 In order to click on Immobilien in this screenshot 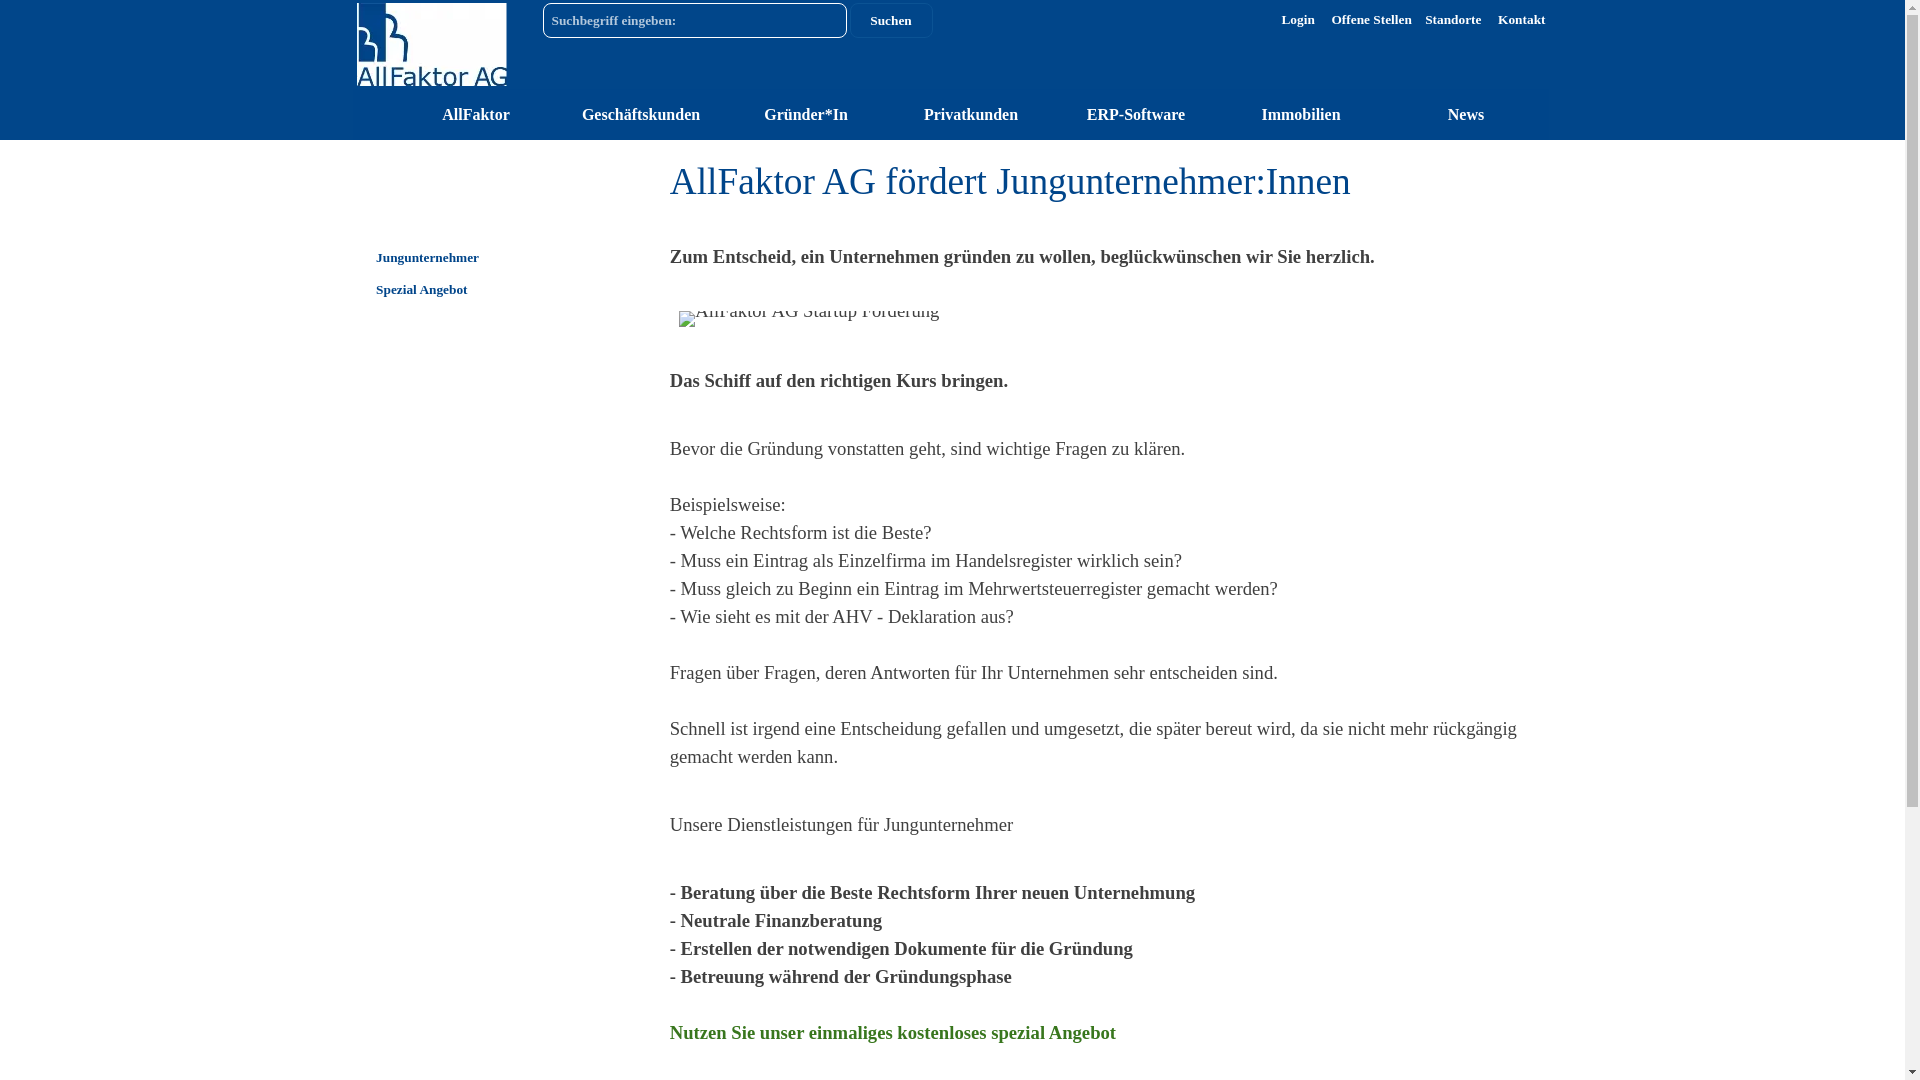, I will do `click(1302, 114)`.